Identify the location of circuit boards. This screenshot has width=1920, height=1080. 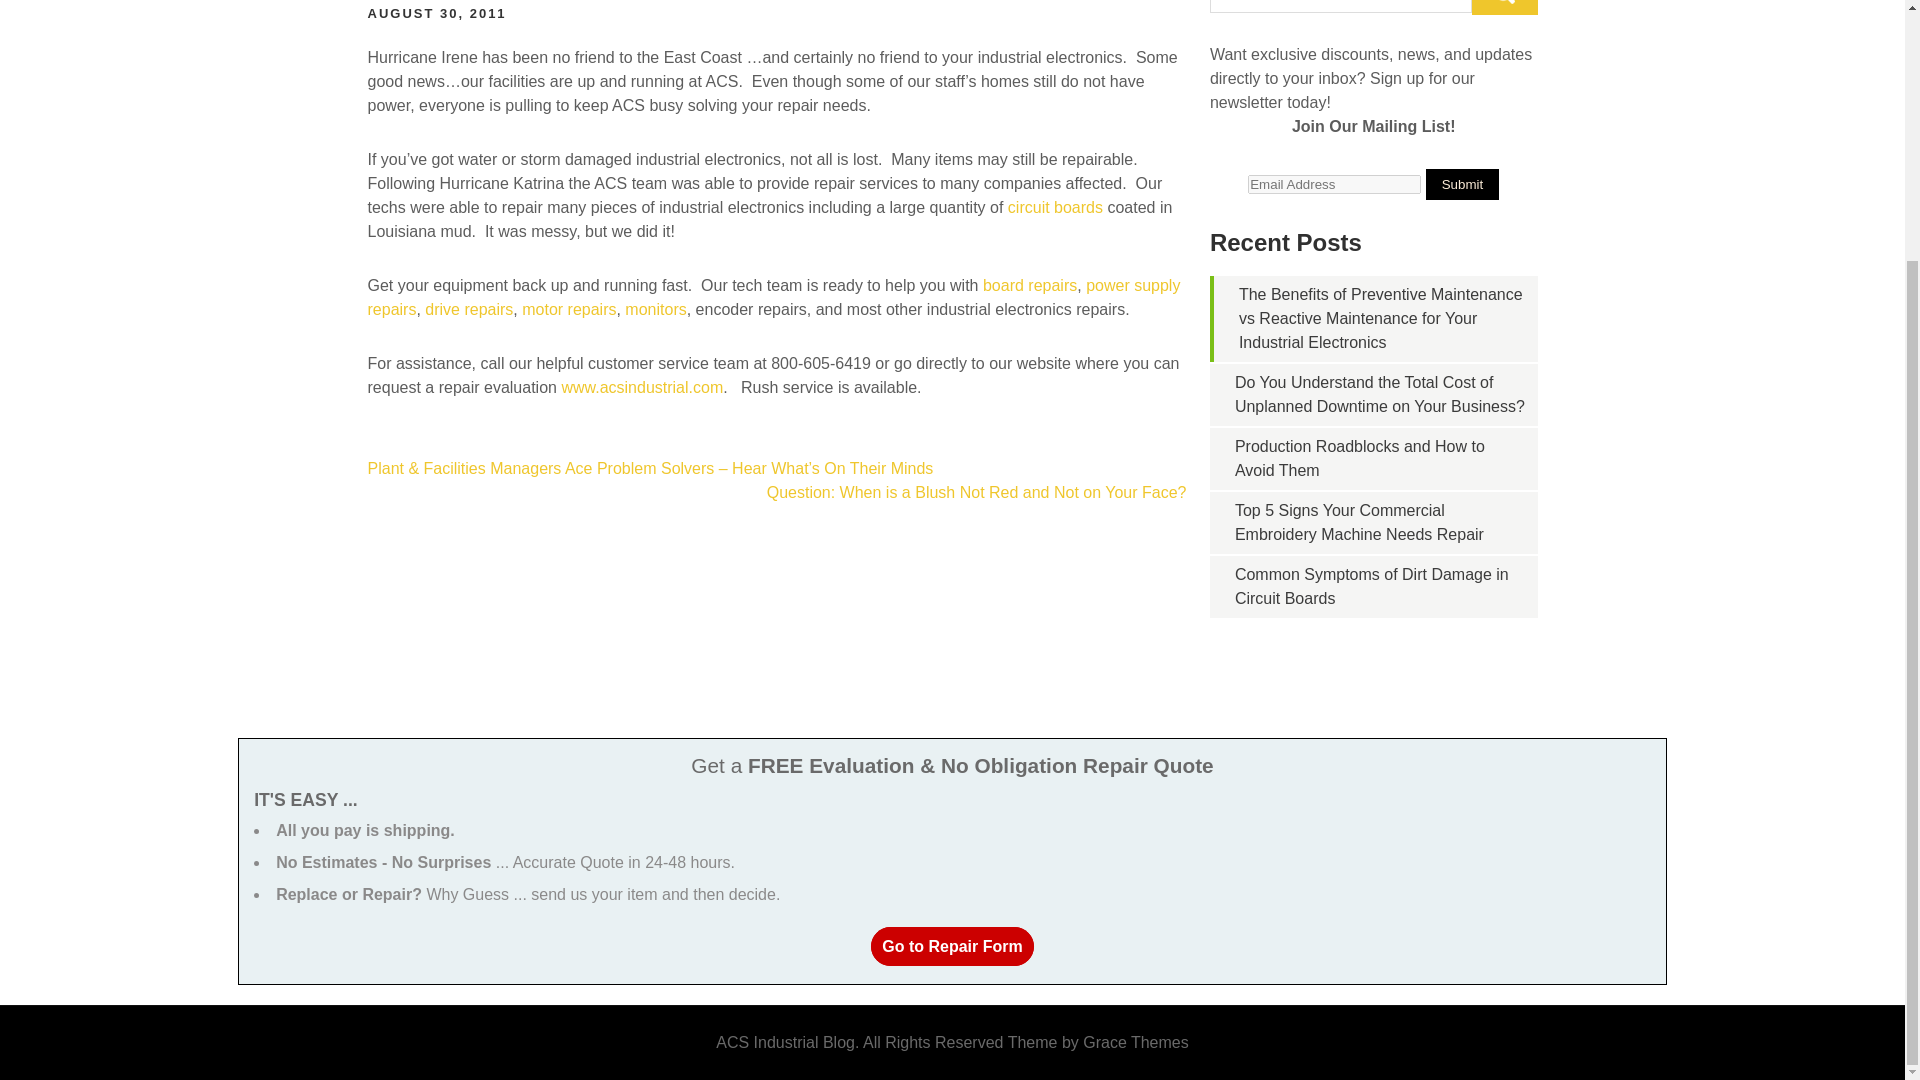
(1058, 207).